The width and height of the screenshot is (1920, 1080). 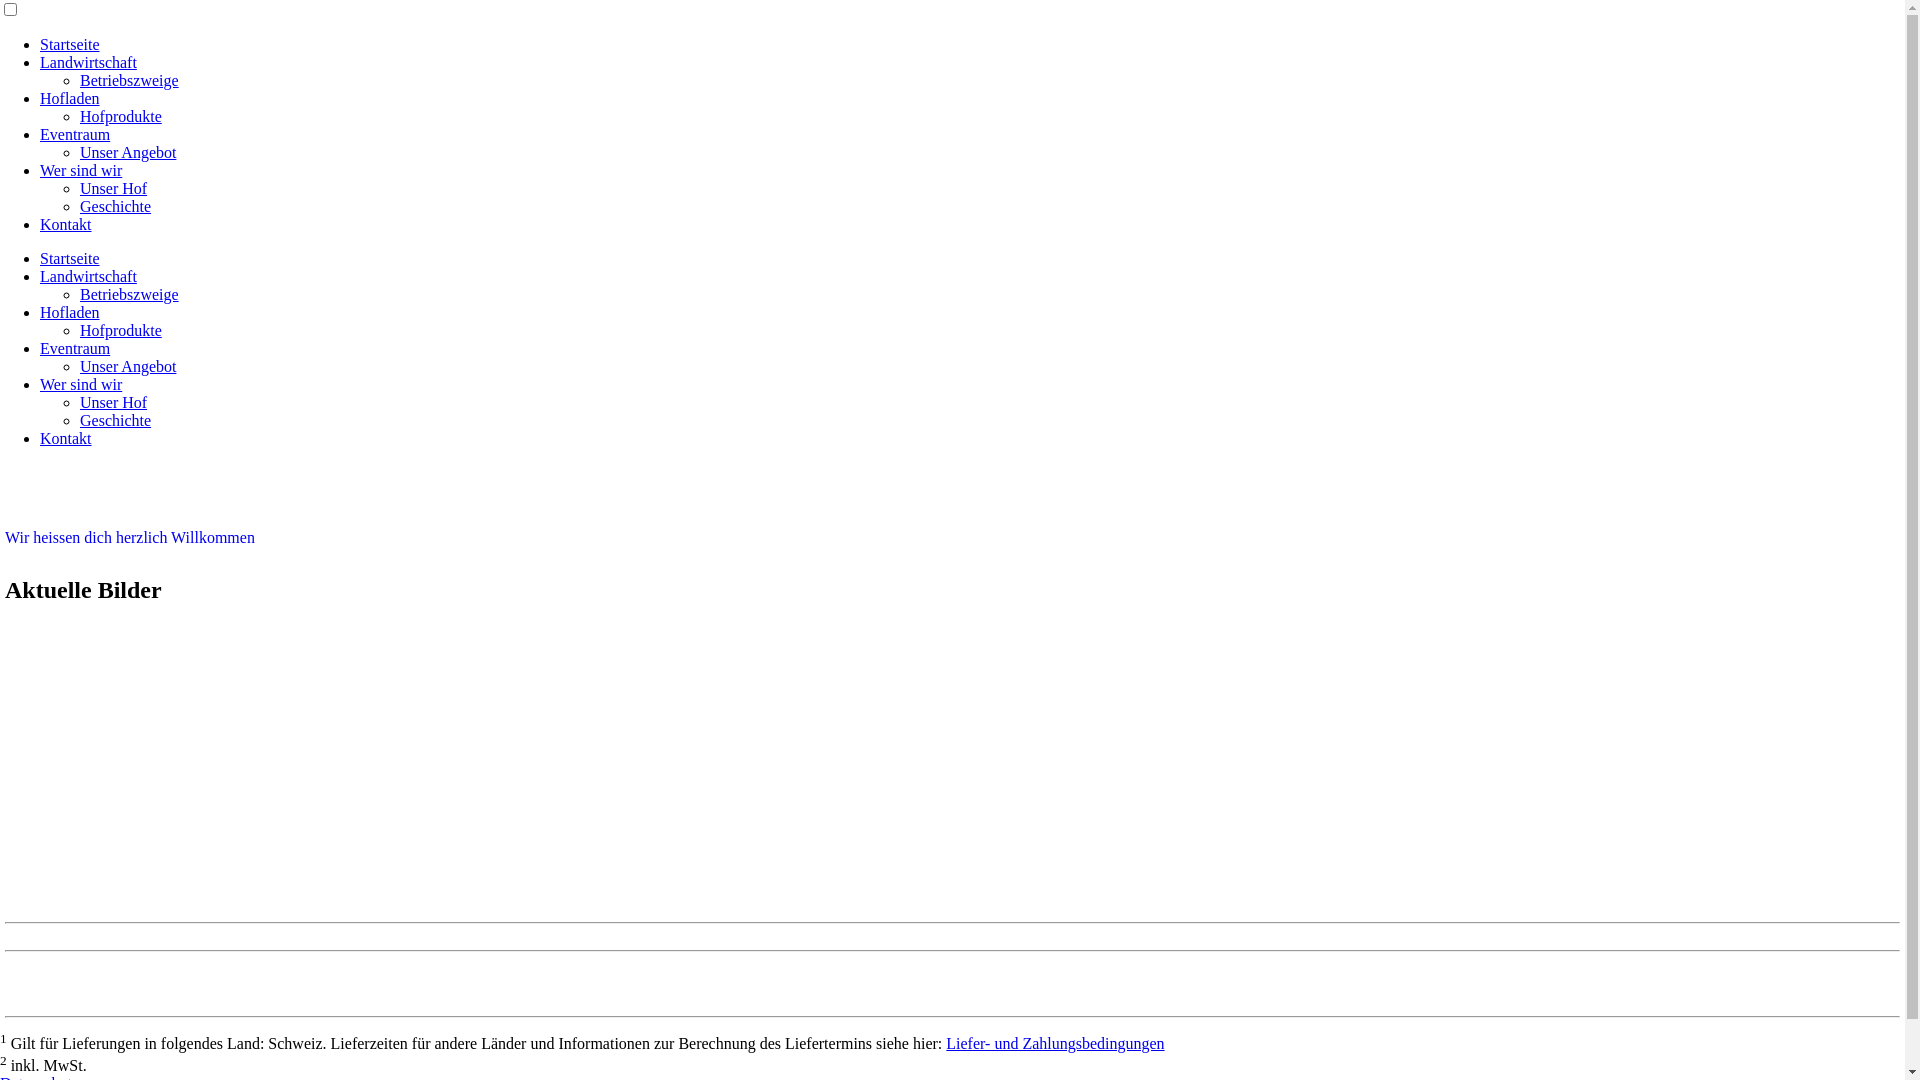 I want to click on Betriebszweige, so click(x=130, y=80).